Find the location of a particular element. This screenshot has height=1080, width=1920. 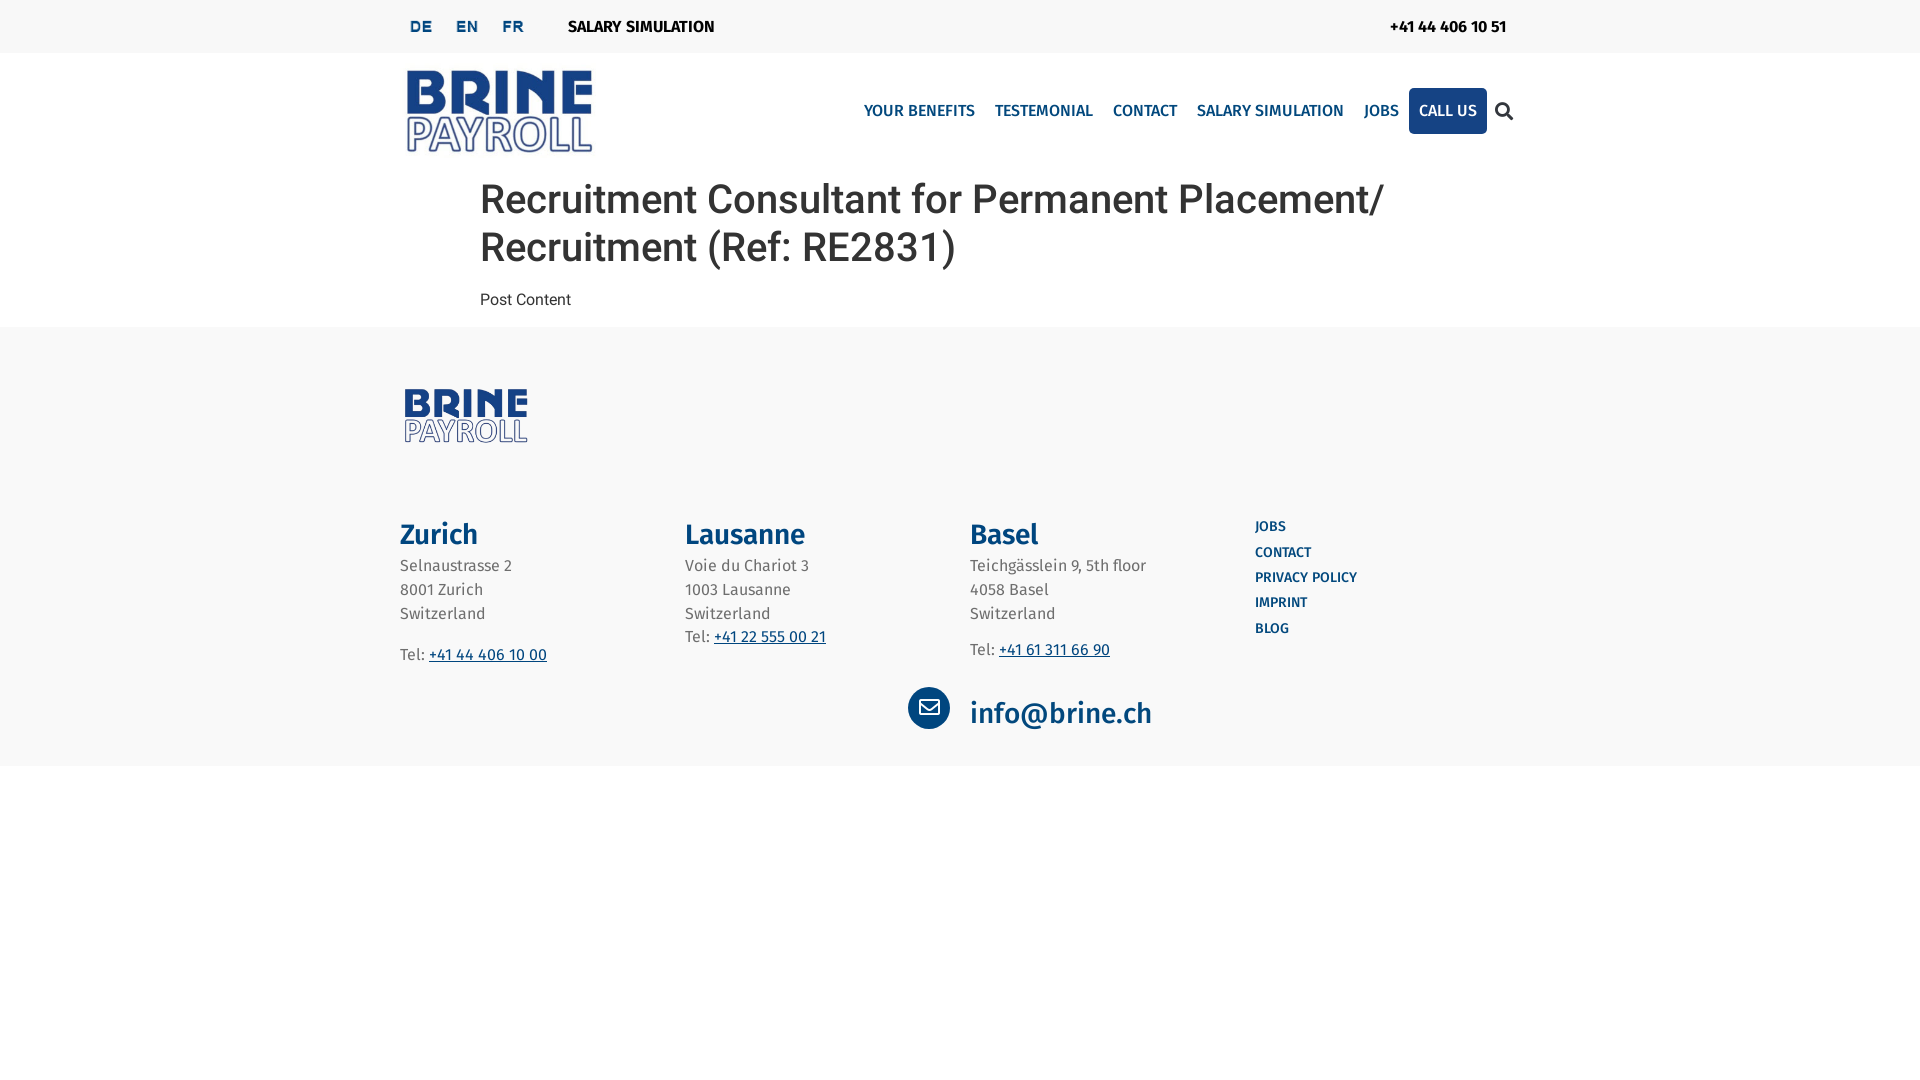

BLOG is located at coordinates (1272, 628).